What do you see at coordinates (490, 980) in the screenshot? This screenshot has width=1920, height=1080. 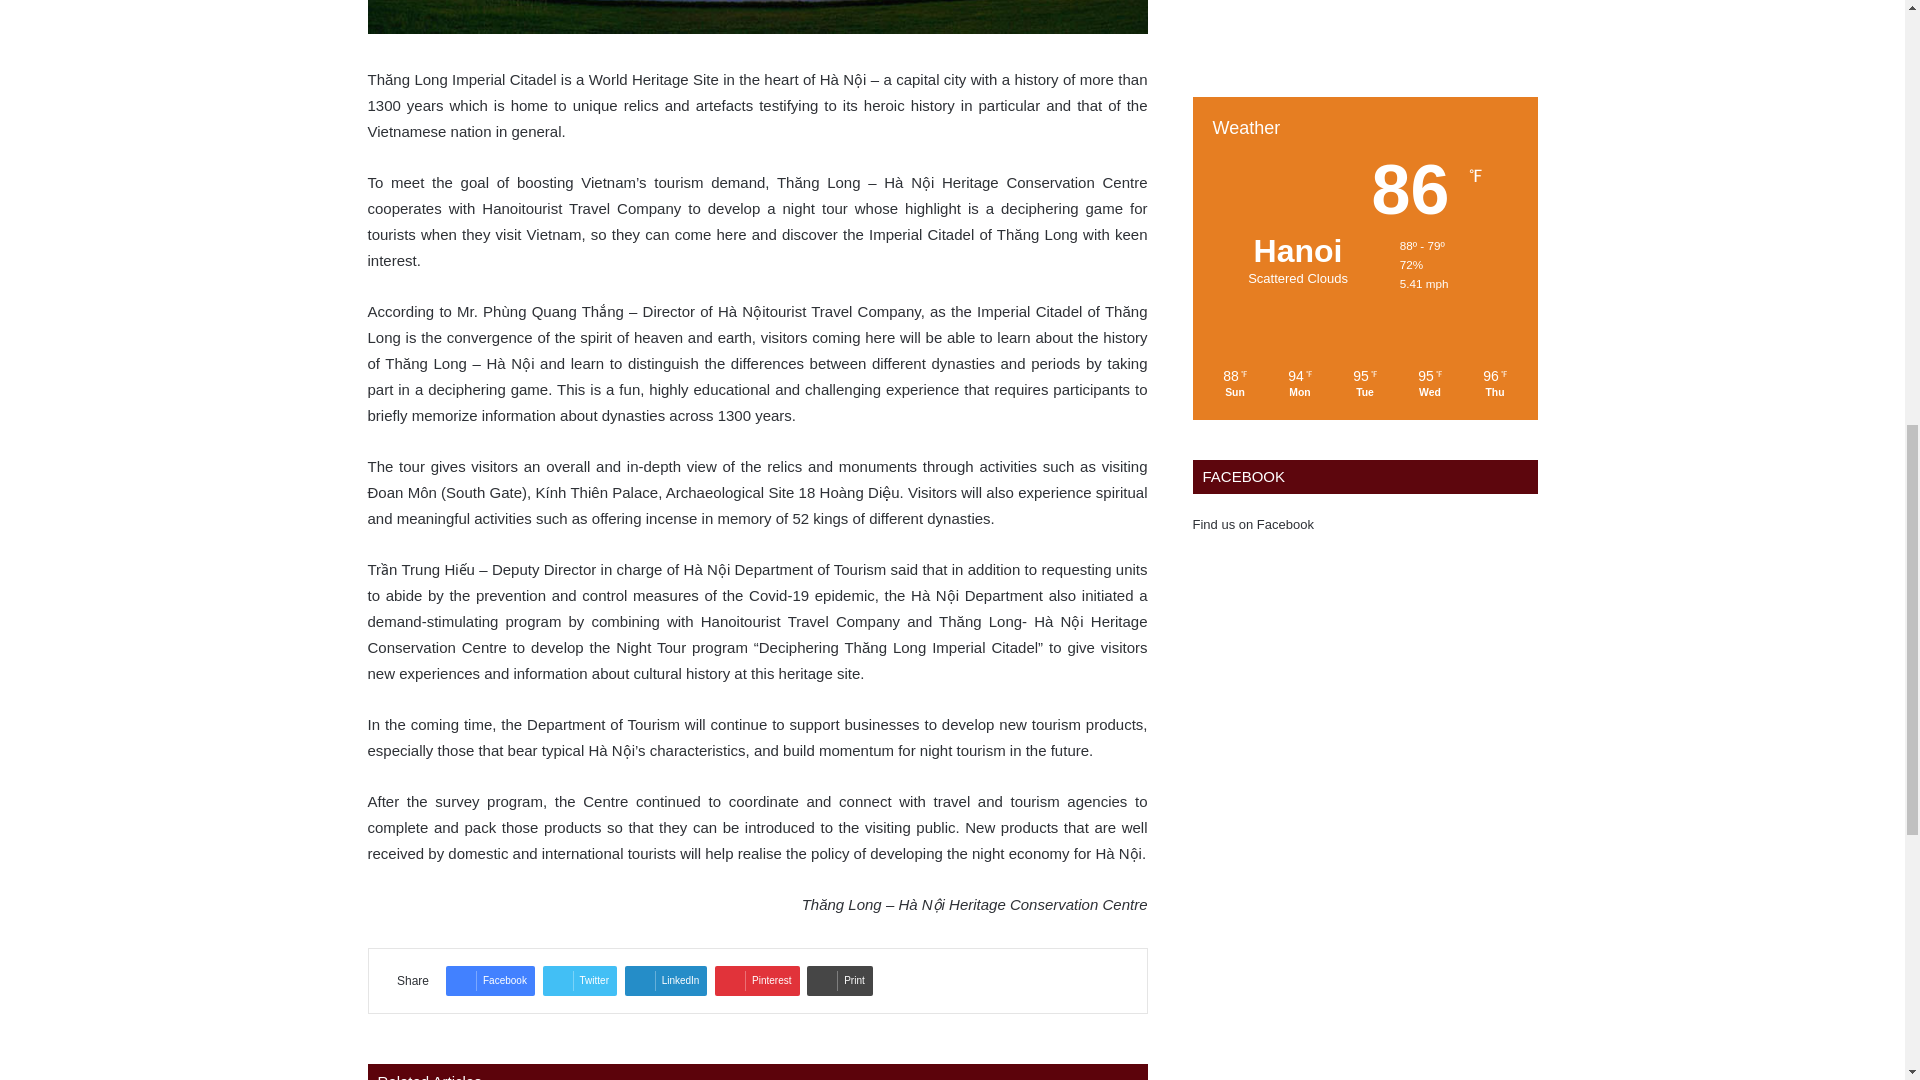 I see `Facebook` at bounding box center [490, 980].